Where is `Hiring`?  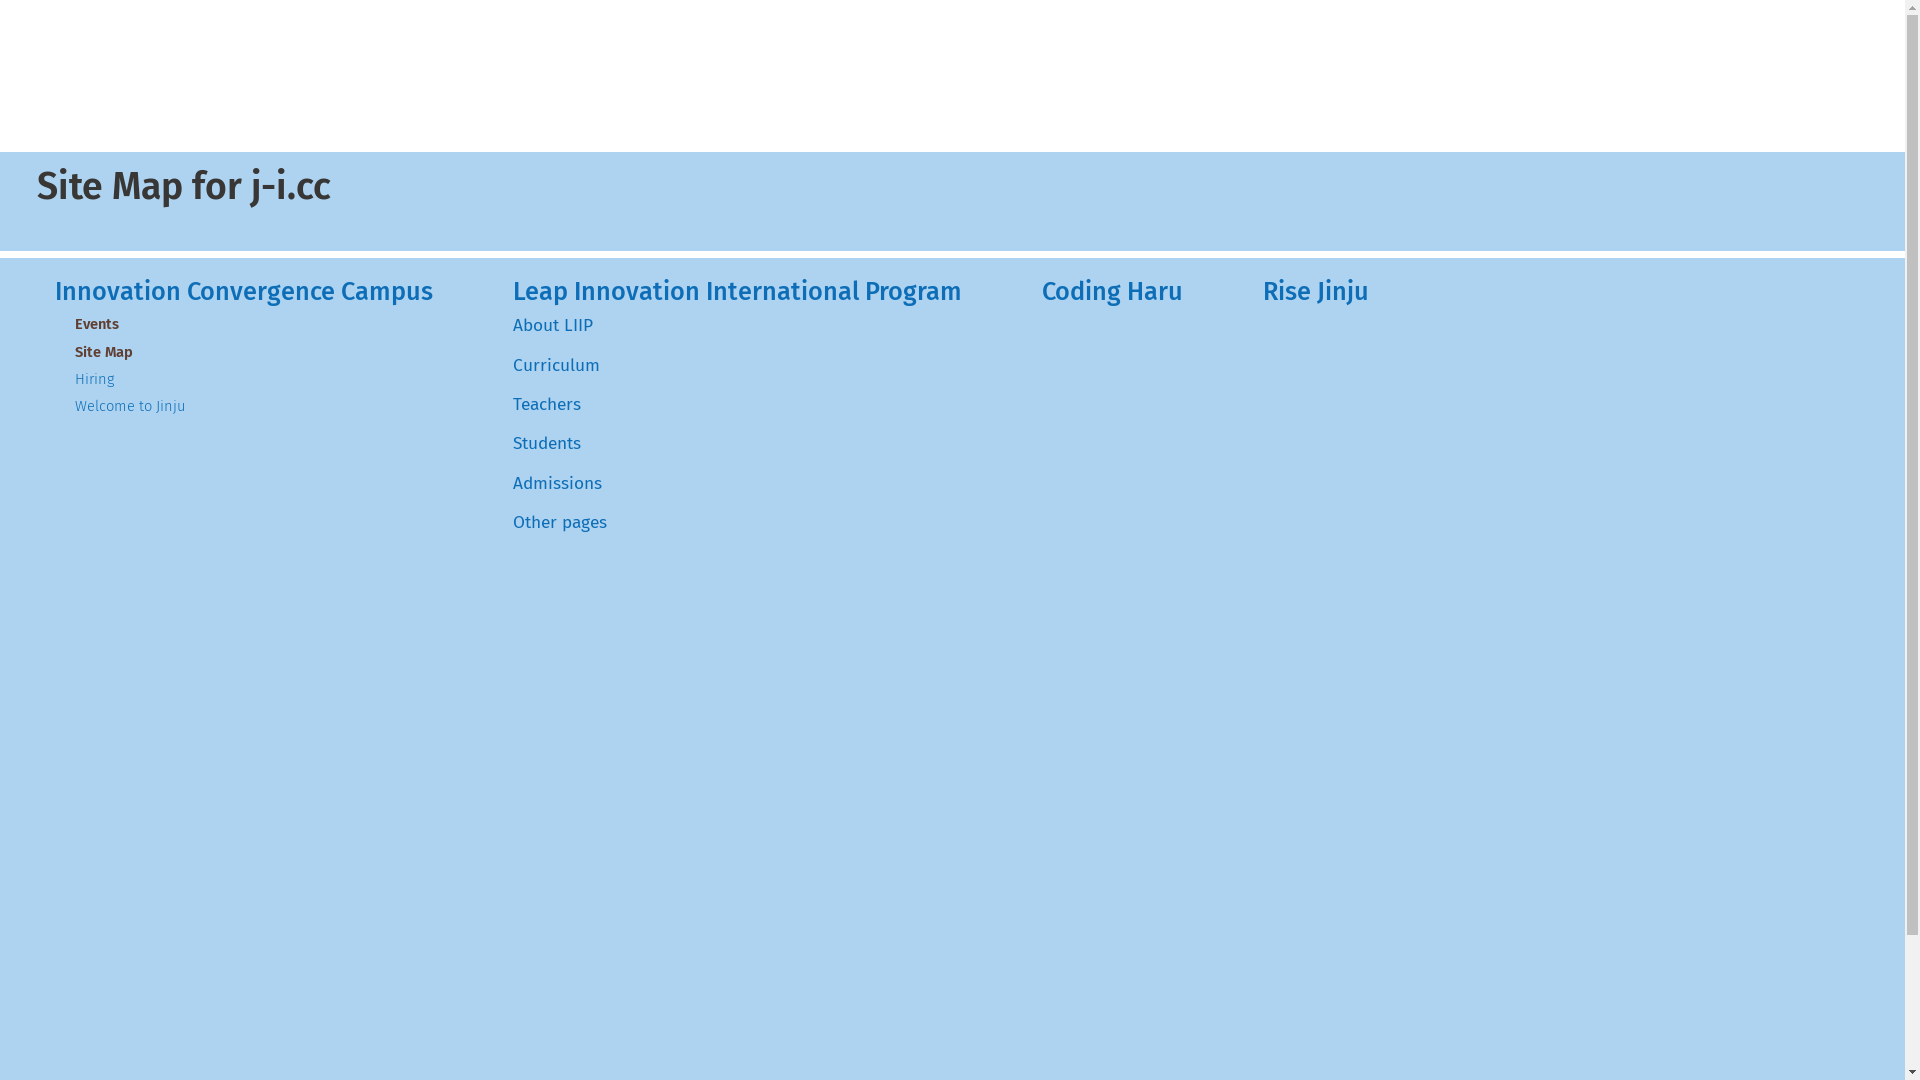 Hiring is located at coordinates (94, 379).